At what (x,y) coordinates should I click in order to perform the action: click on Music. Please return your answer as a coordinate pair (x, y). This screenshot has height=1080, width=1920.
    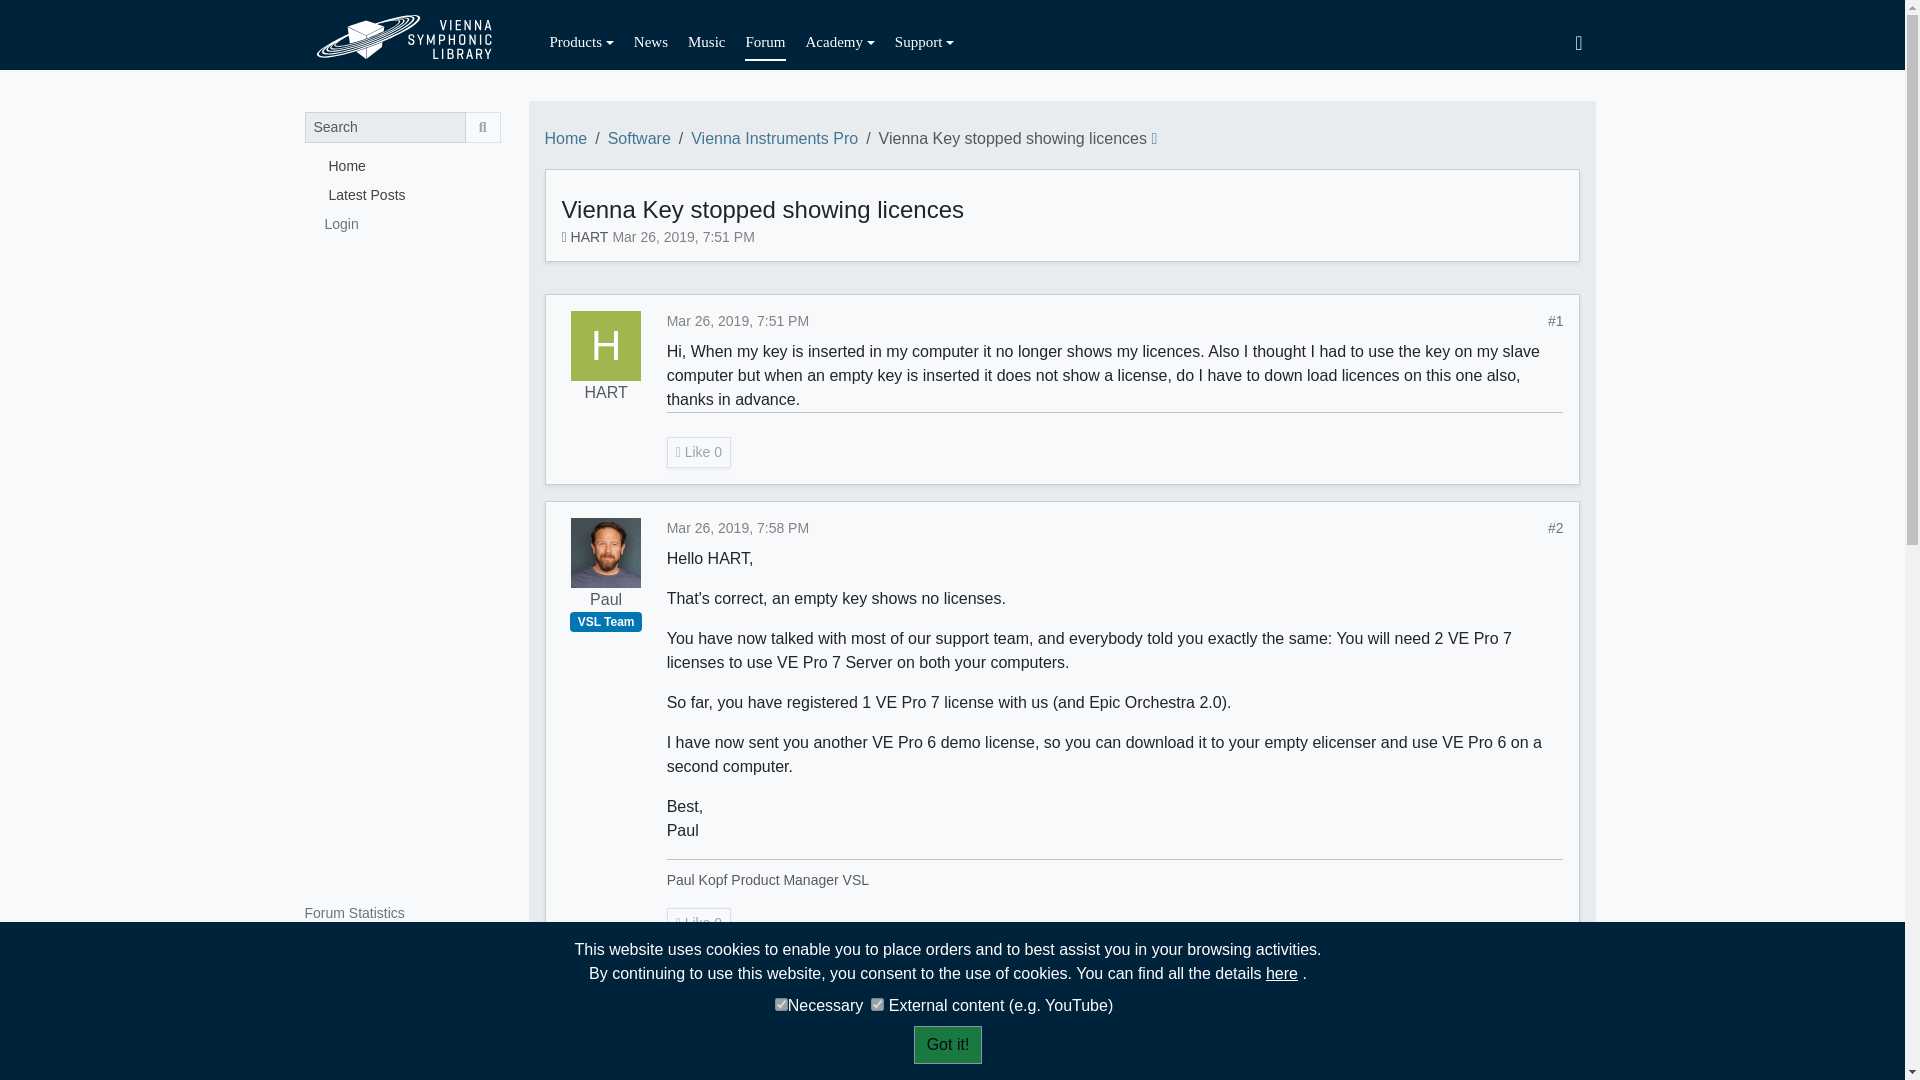
    Looking at the image, I should click on (706, 42).